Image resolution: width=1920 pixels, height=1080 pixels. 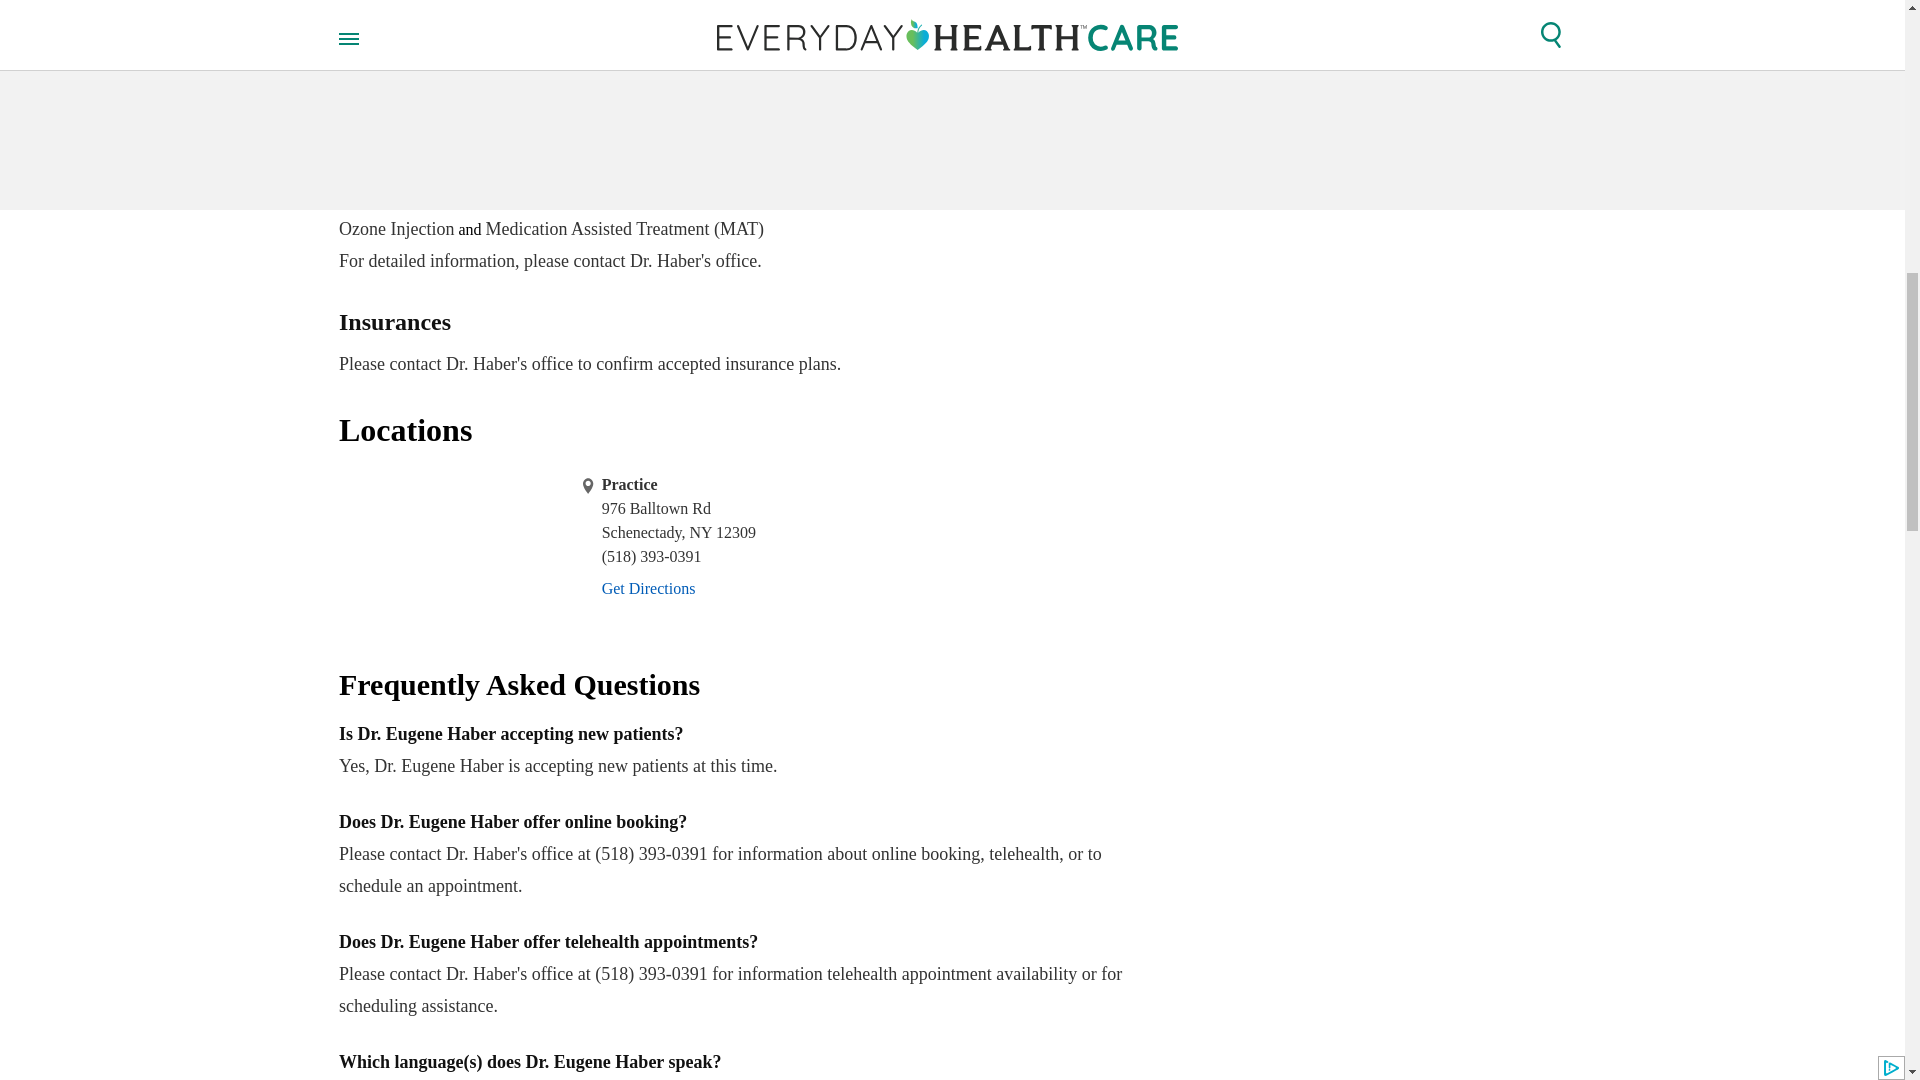 I want to click on Ozone Injection, so click(x=396, y=228).